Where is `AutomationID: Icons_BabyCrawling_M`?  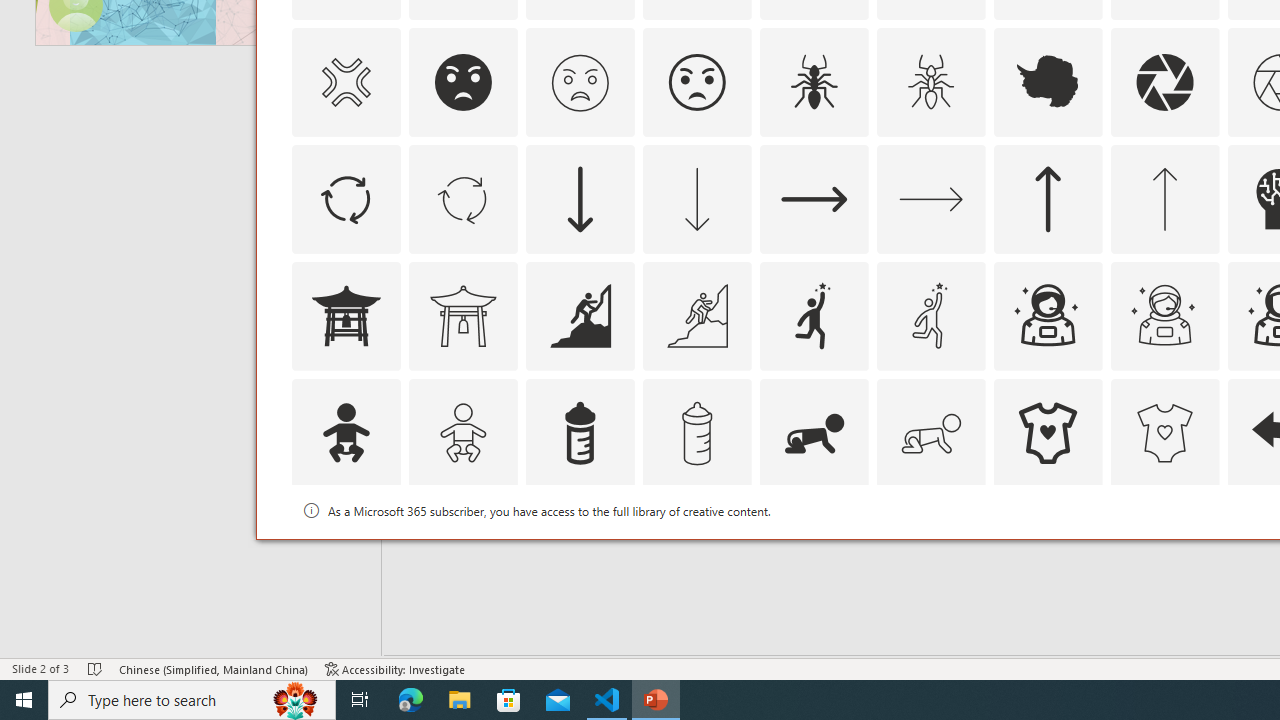
AutomationID: Icons_BabyCrawling_M is located at coordinates (930, 432).